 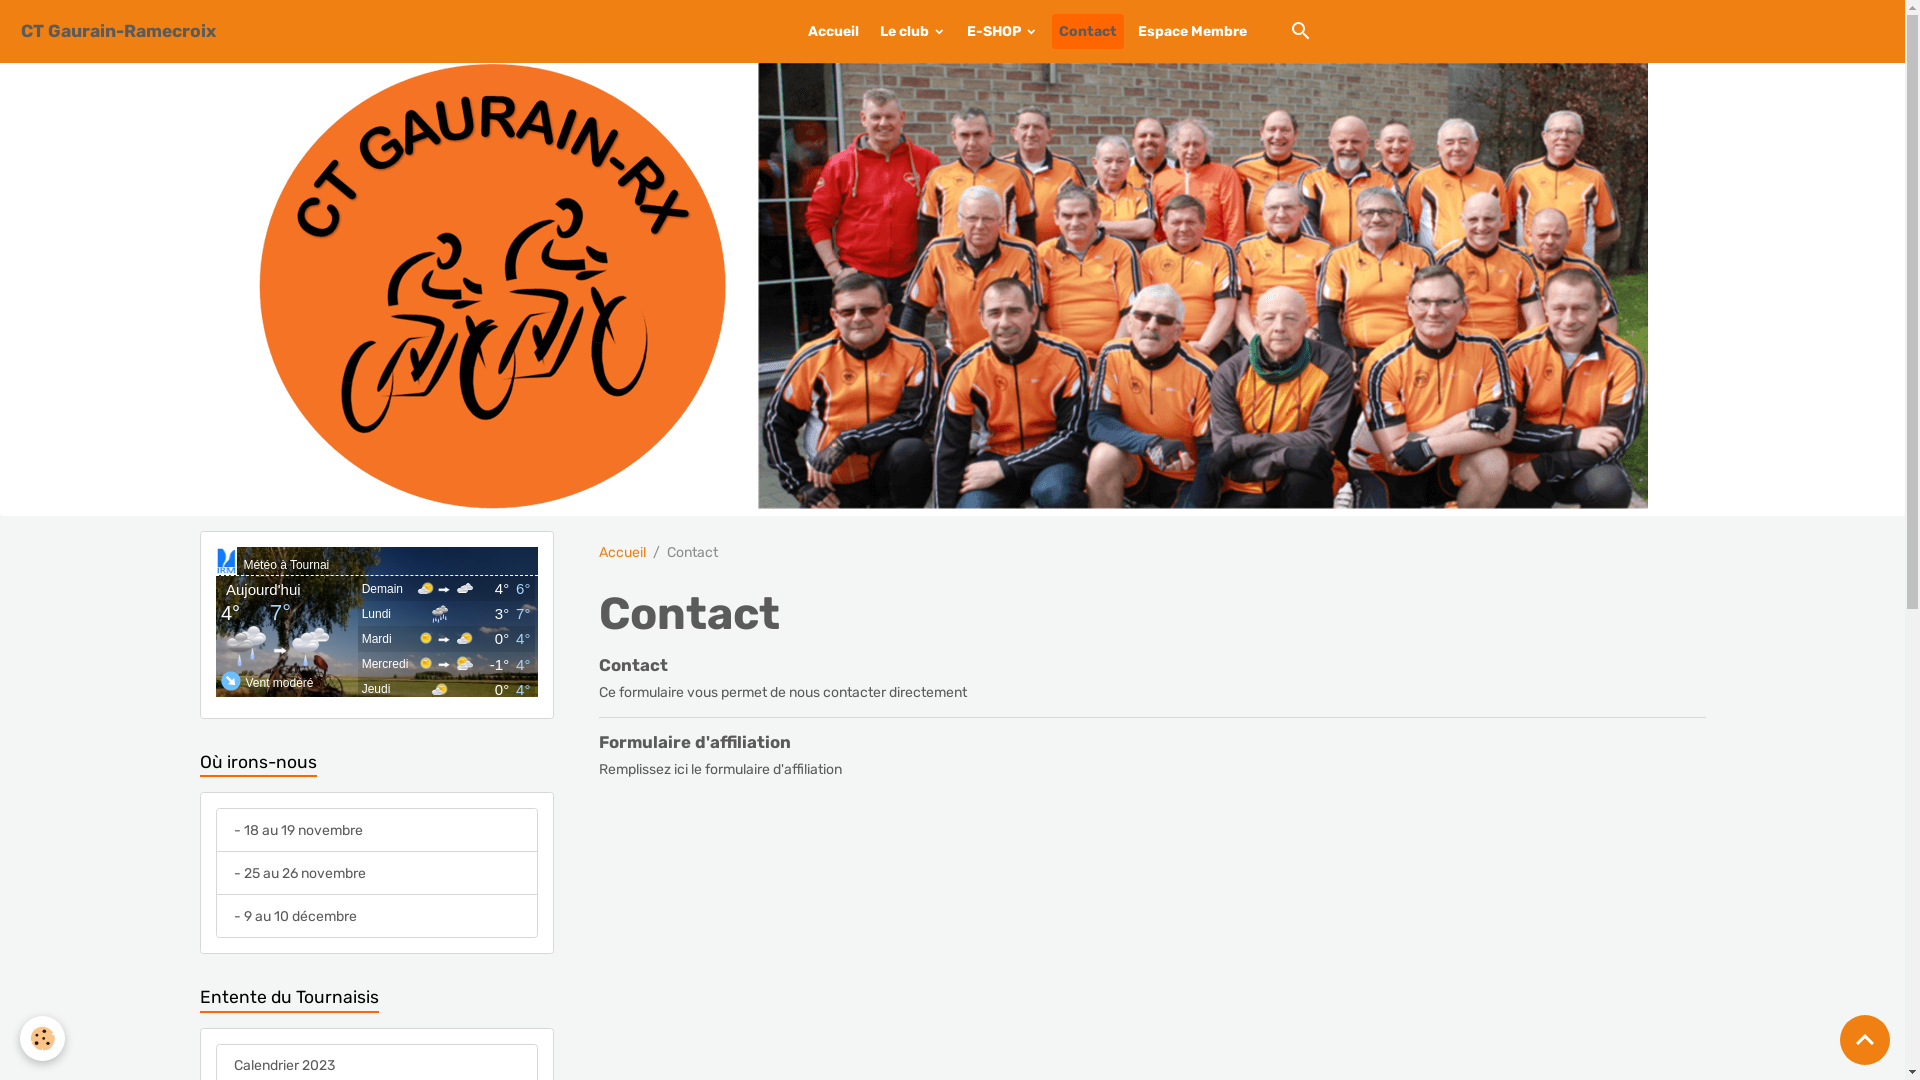 I want to click on Accueil, so click(x=622, y=552).